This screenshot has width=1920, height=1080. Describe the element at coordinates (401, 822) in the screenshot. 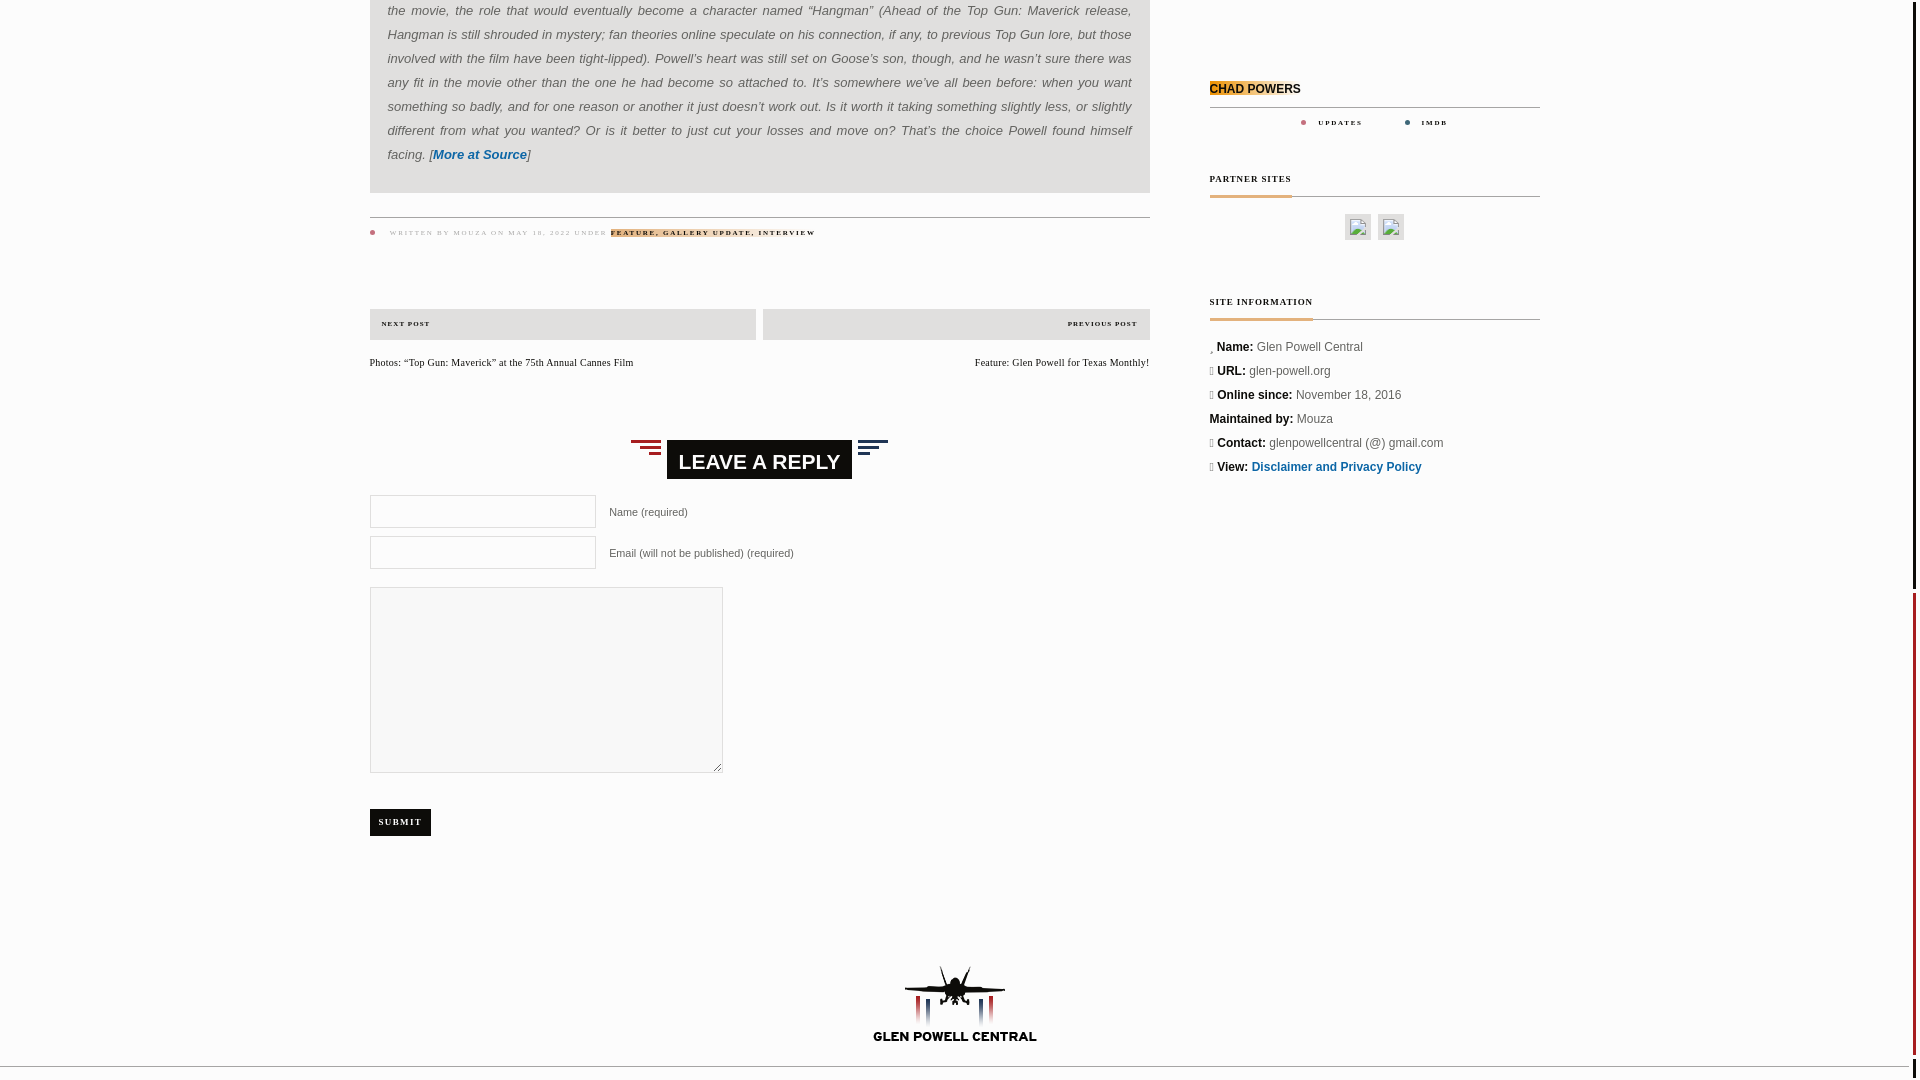

I see `Submit` at that location.